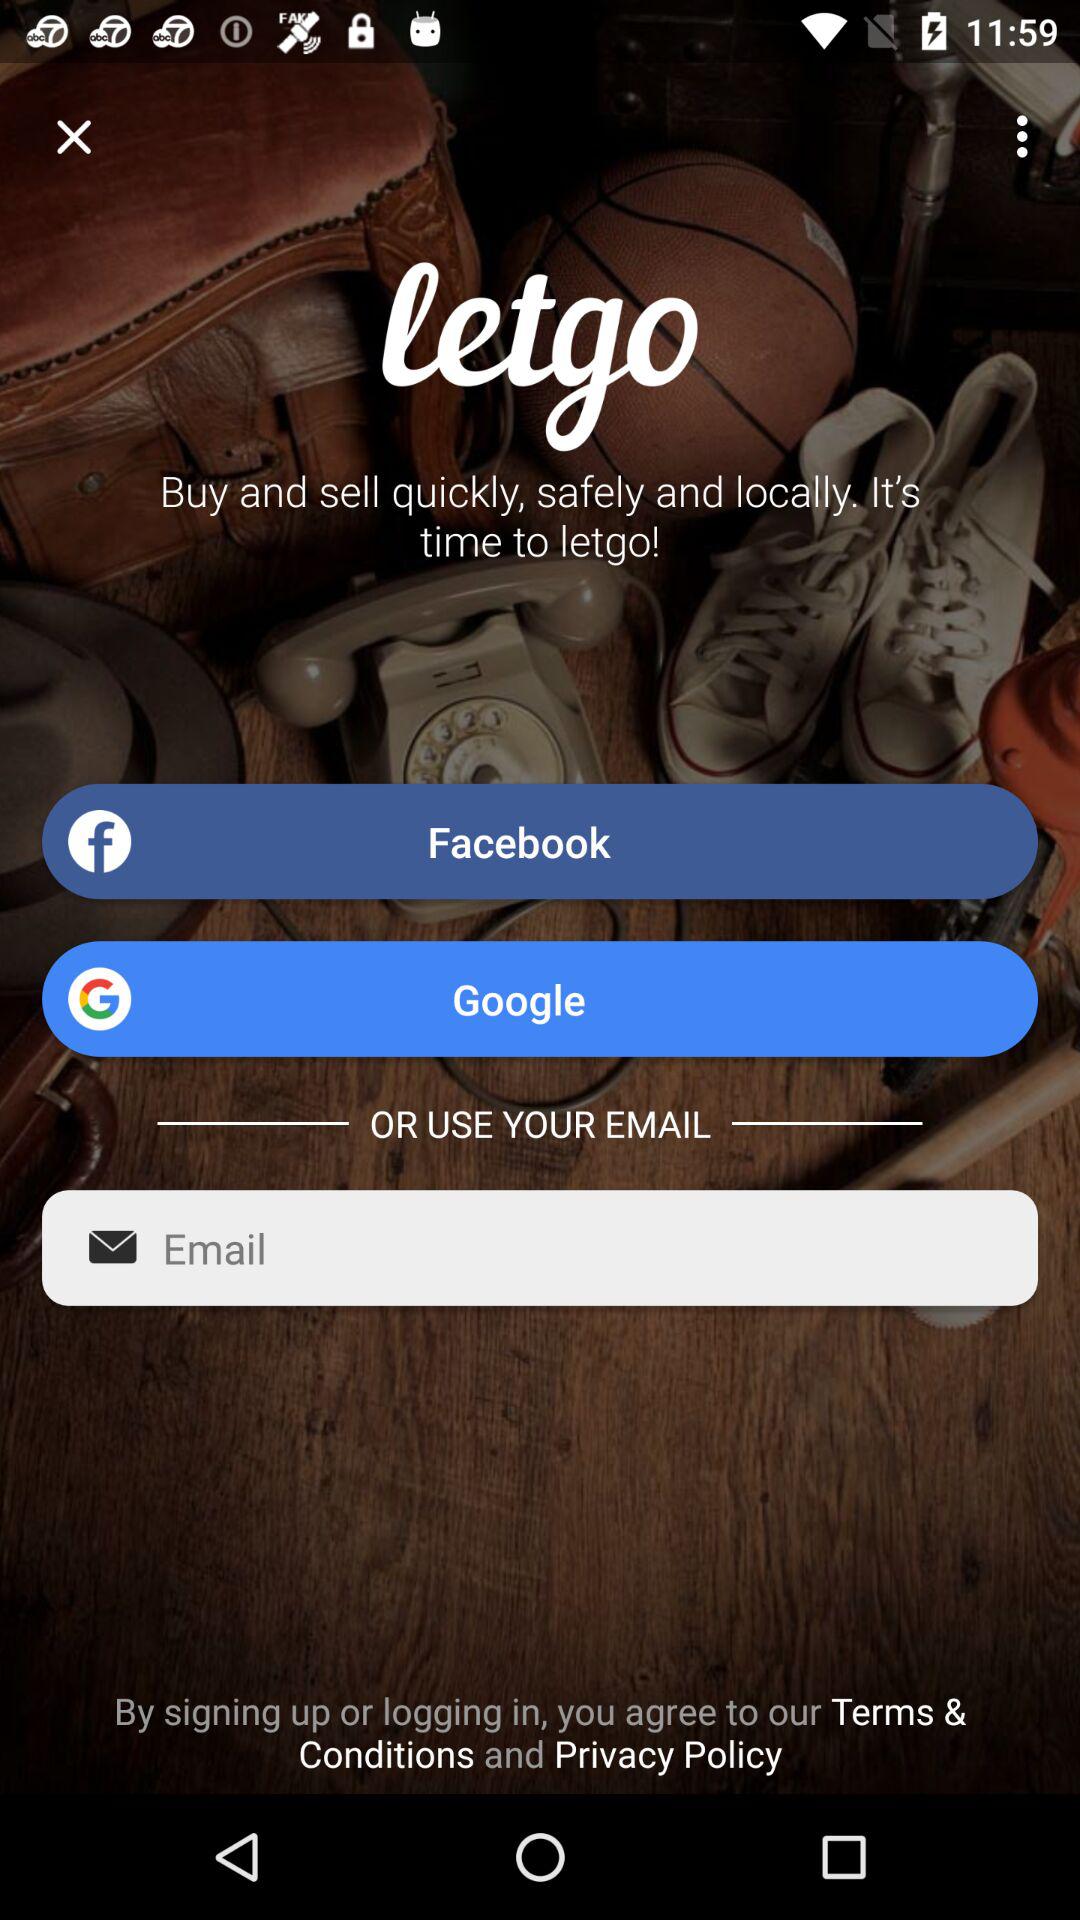 The width and height of the screenshot is (1080, 1920). What do you see at coordinates (540, 841) in the screenshot?
I see `turn on the facebook icon` at bounding box center [540, 841].